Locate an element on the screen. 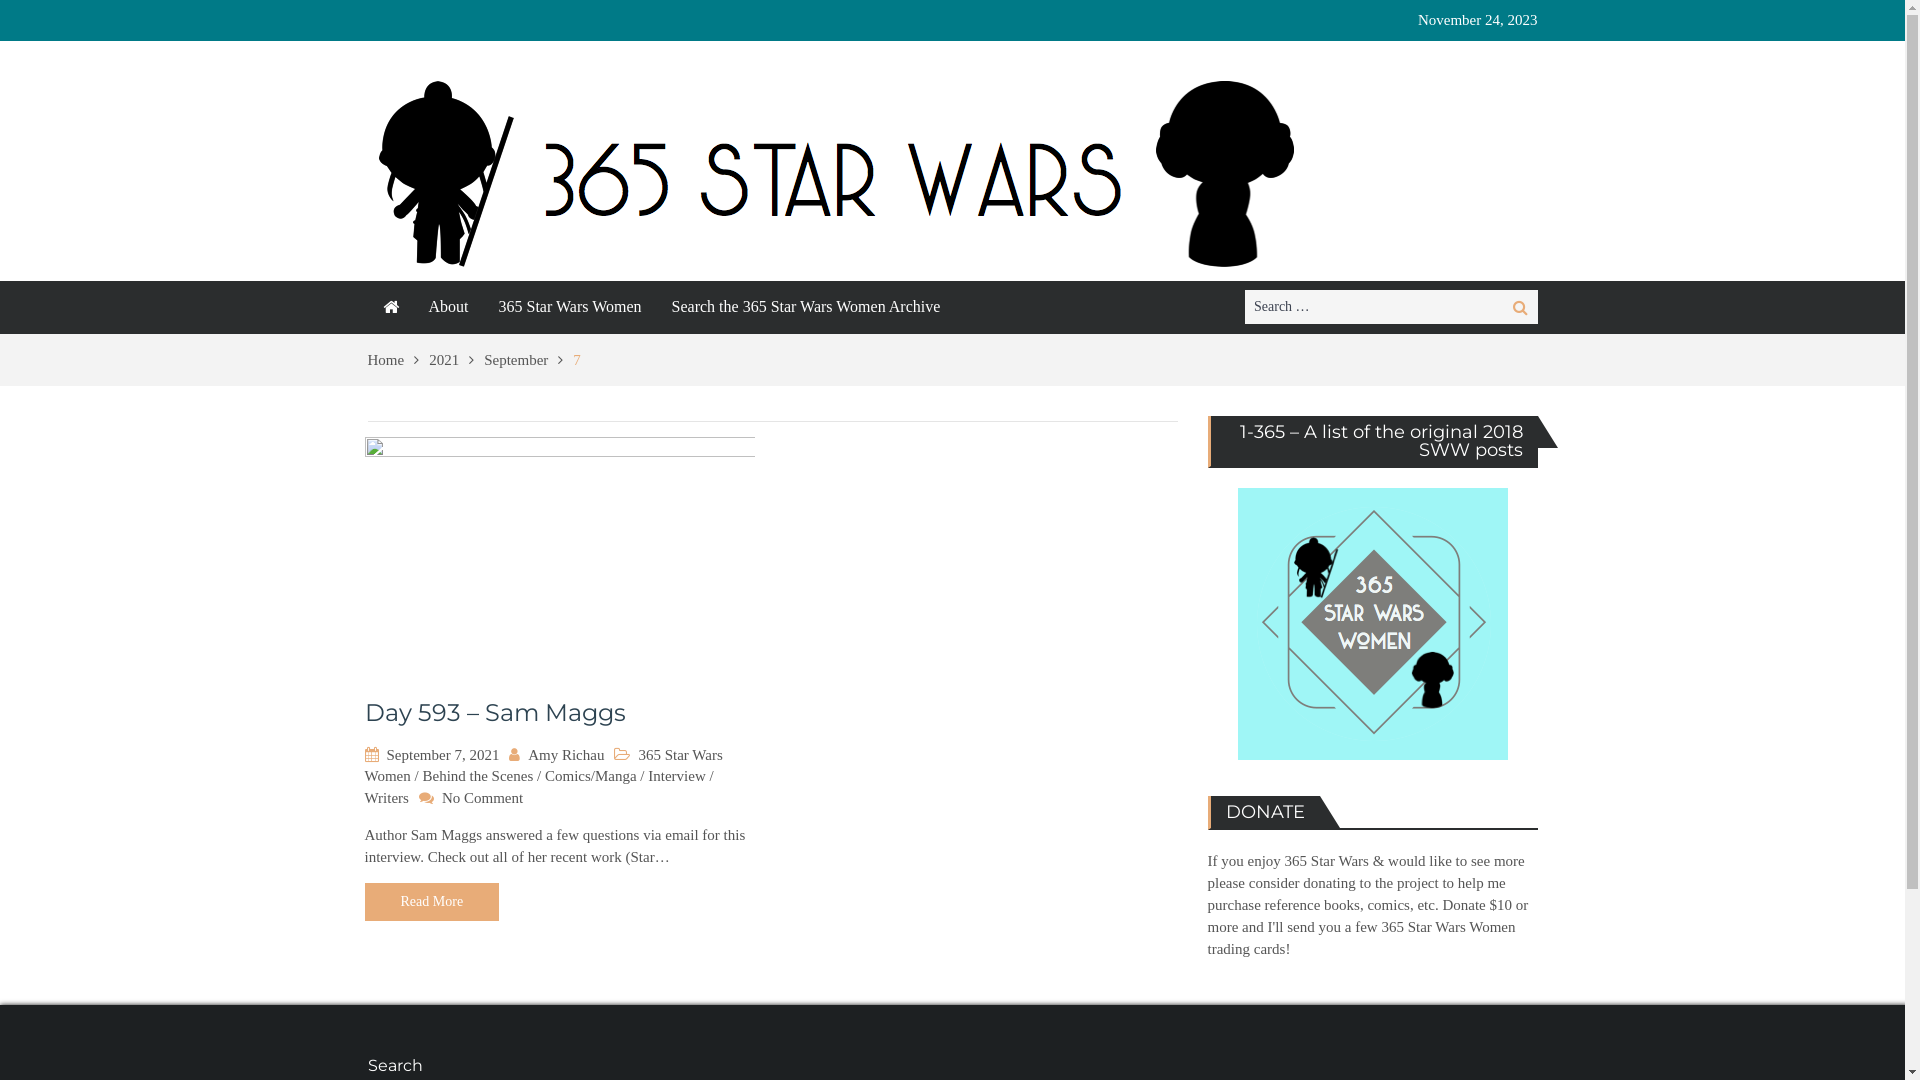  Search is located at coordinates (1521, 307).